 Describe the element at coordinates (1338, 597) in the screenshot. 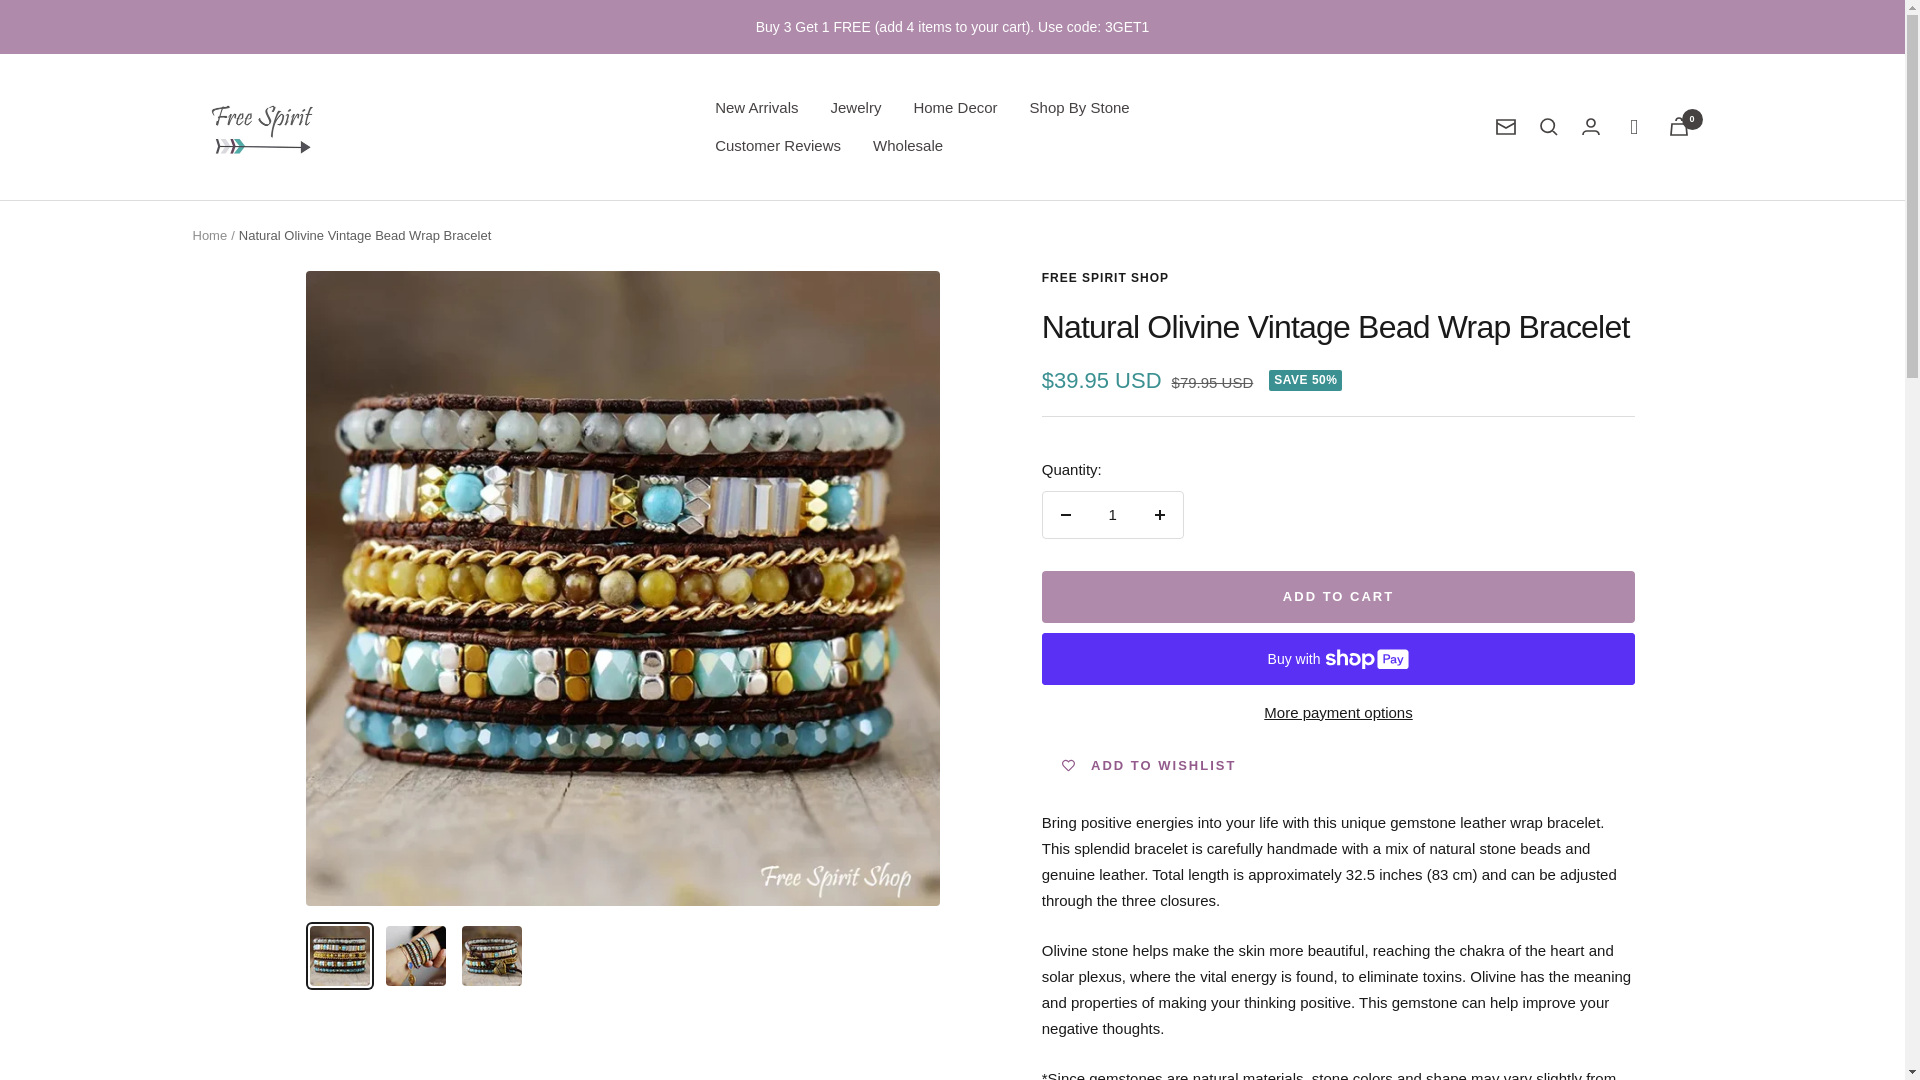

I see `ADD TO CART` at that location.